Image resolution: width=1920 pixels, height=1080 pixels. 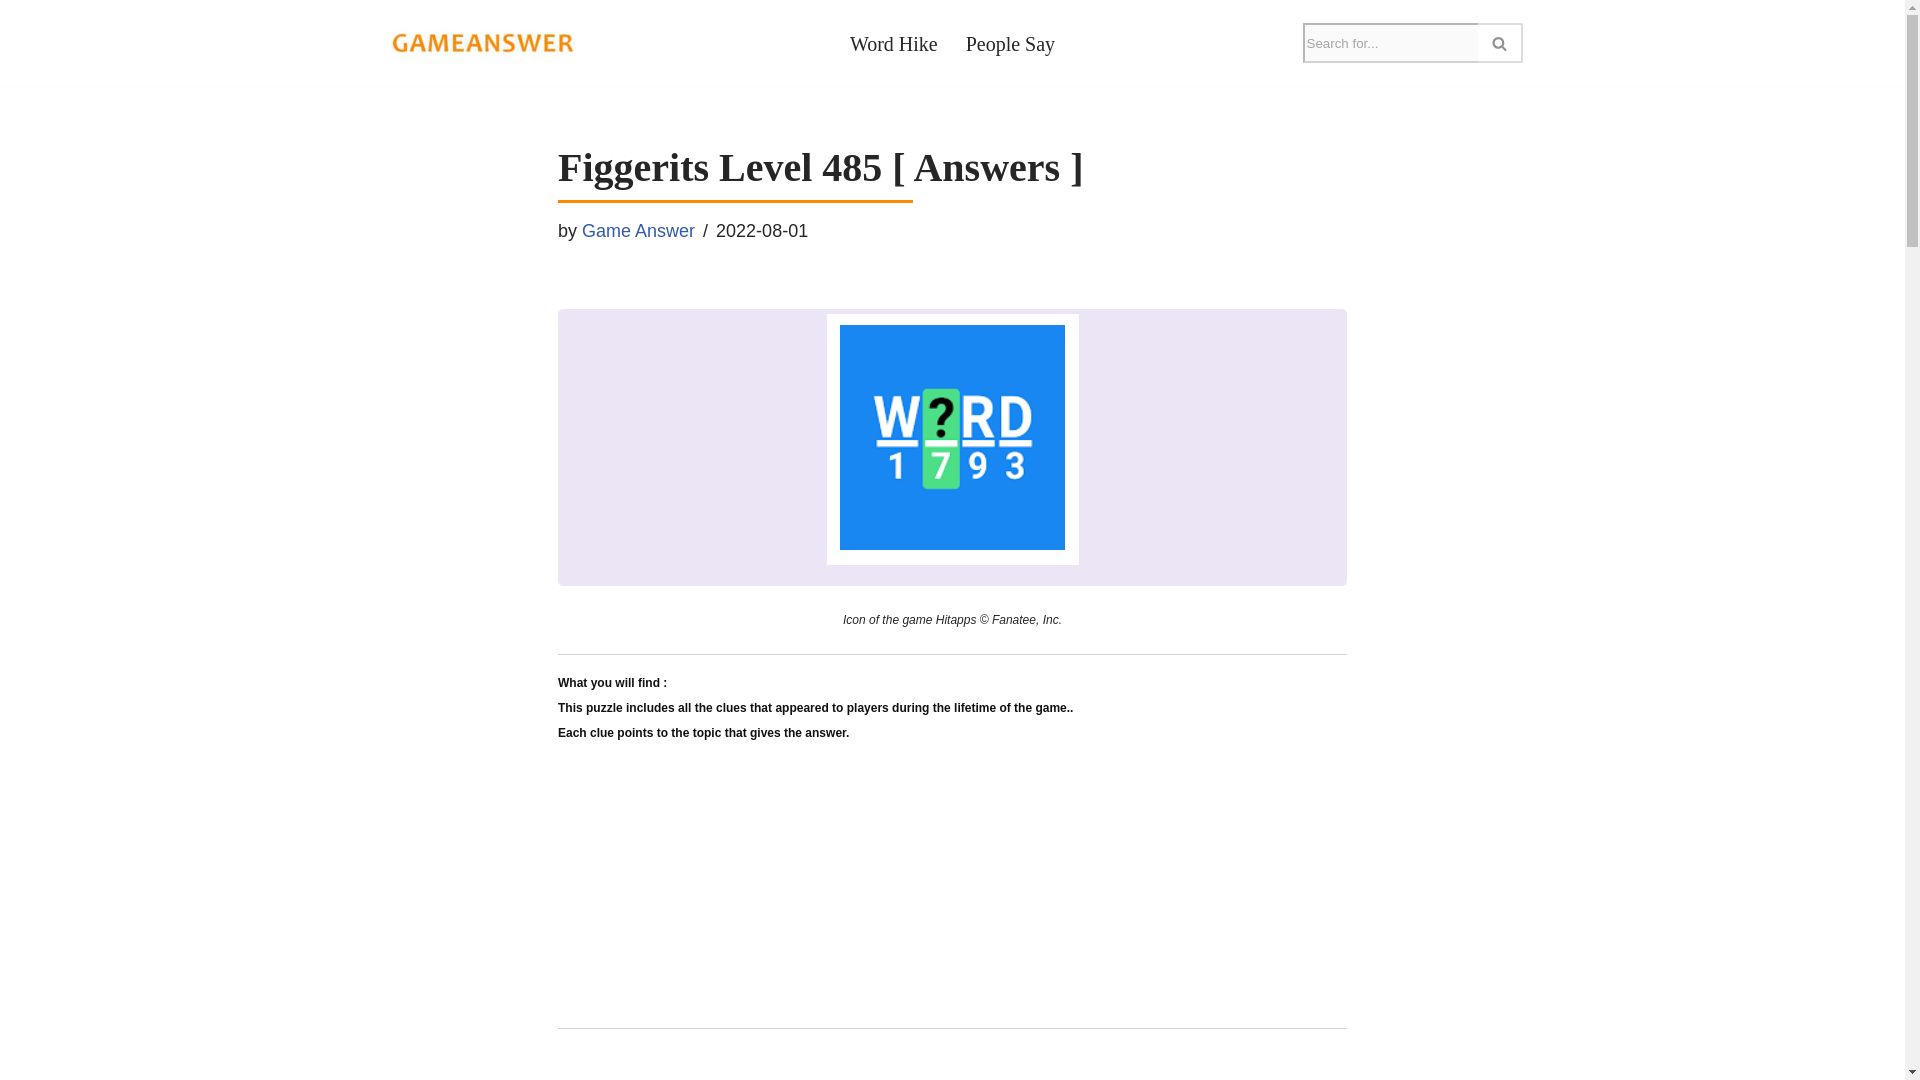 I want to click on Game Answer, so click(x=638, y=230).